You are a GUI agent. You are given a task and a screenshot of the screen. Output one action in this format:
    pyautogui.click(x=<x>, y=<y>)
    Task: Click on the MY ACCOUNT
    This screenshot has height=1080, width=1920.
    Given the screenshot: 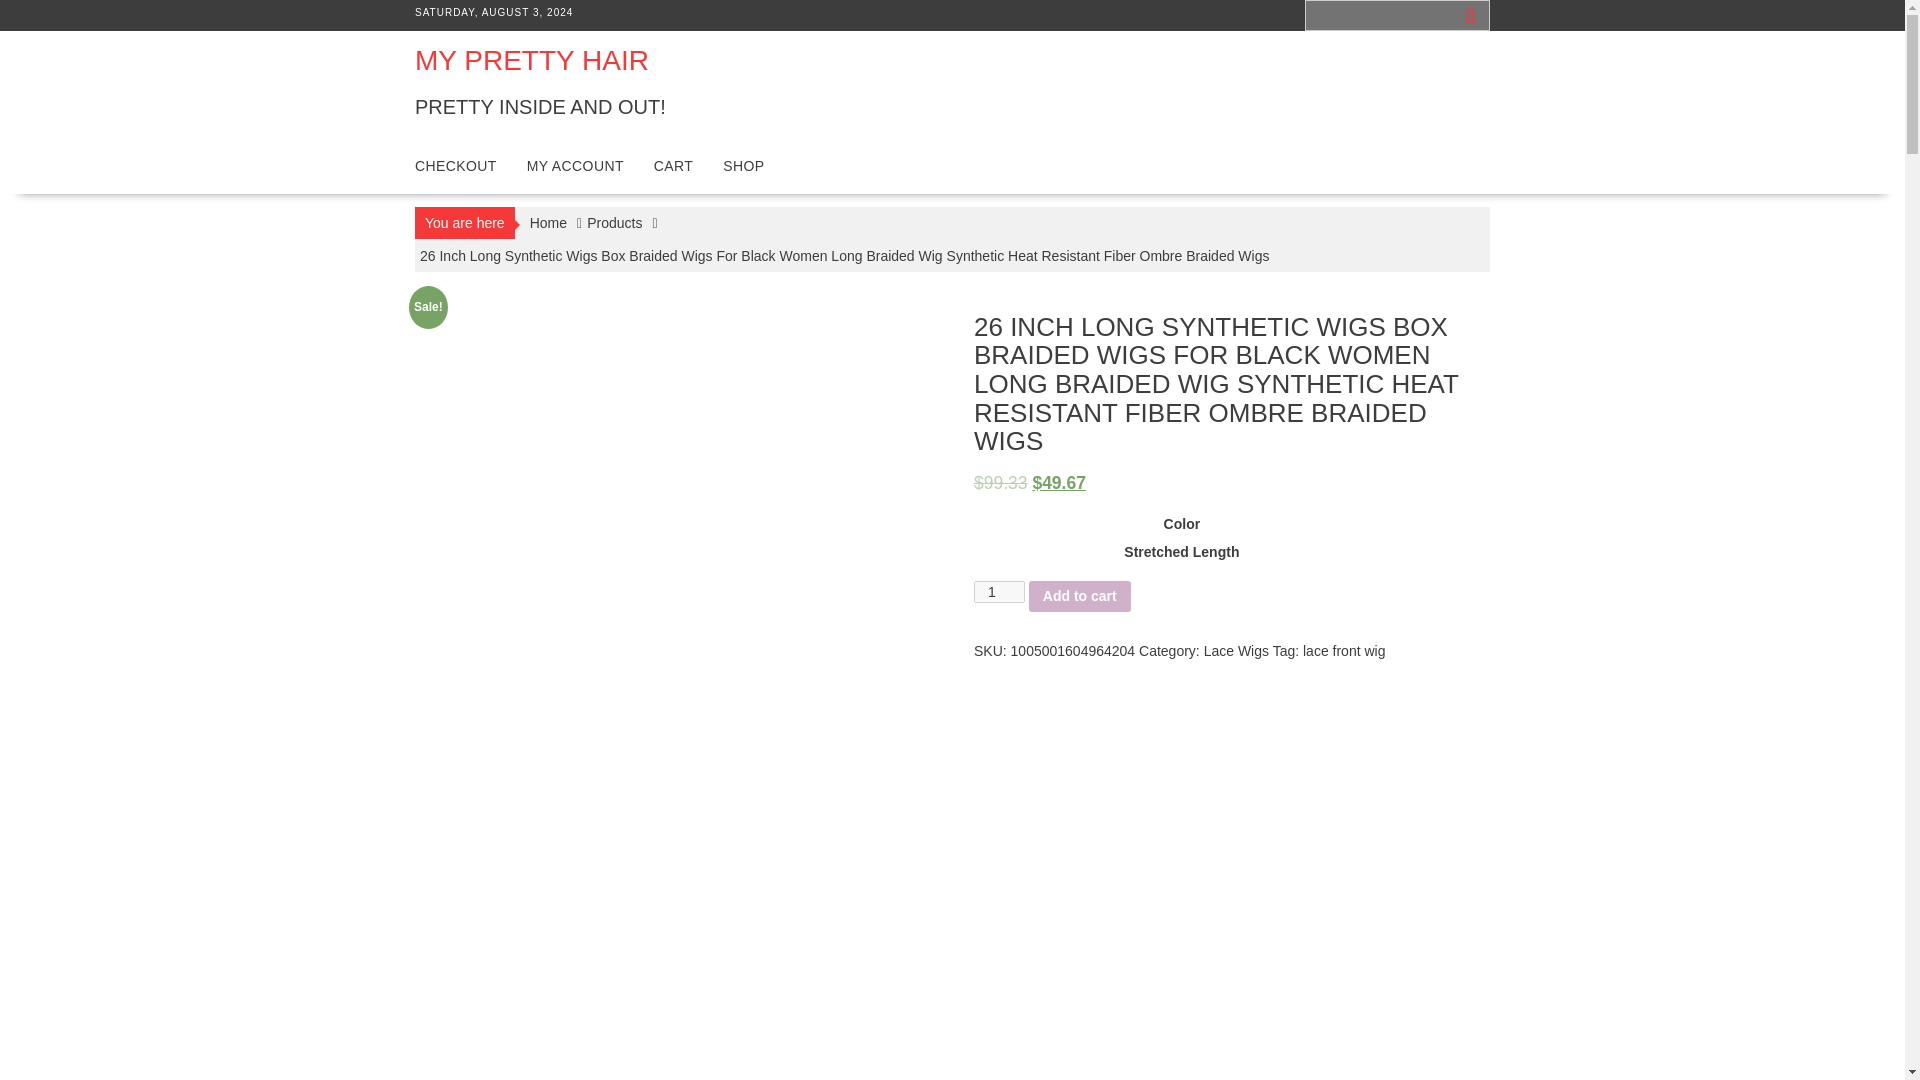 What is the action you would take?
    pyautogui.click(x=576, y=166)
    